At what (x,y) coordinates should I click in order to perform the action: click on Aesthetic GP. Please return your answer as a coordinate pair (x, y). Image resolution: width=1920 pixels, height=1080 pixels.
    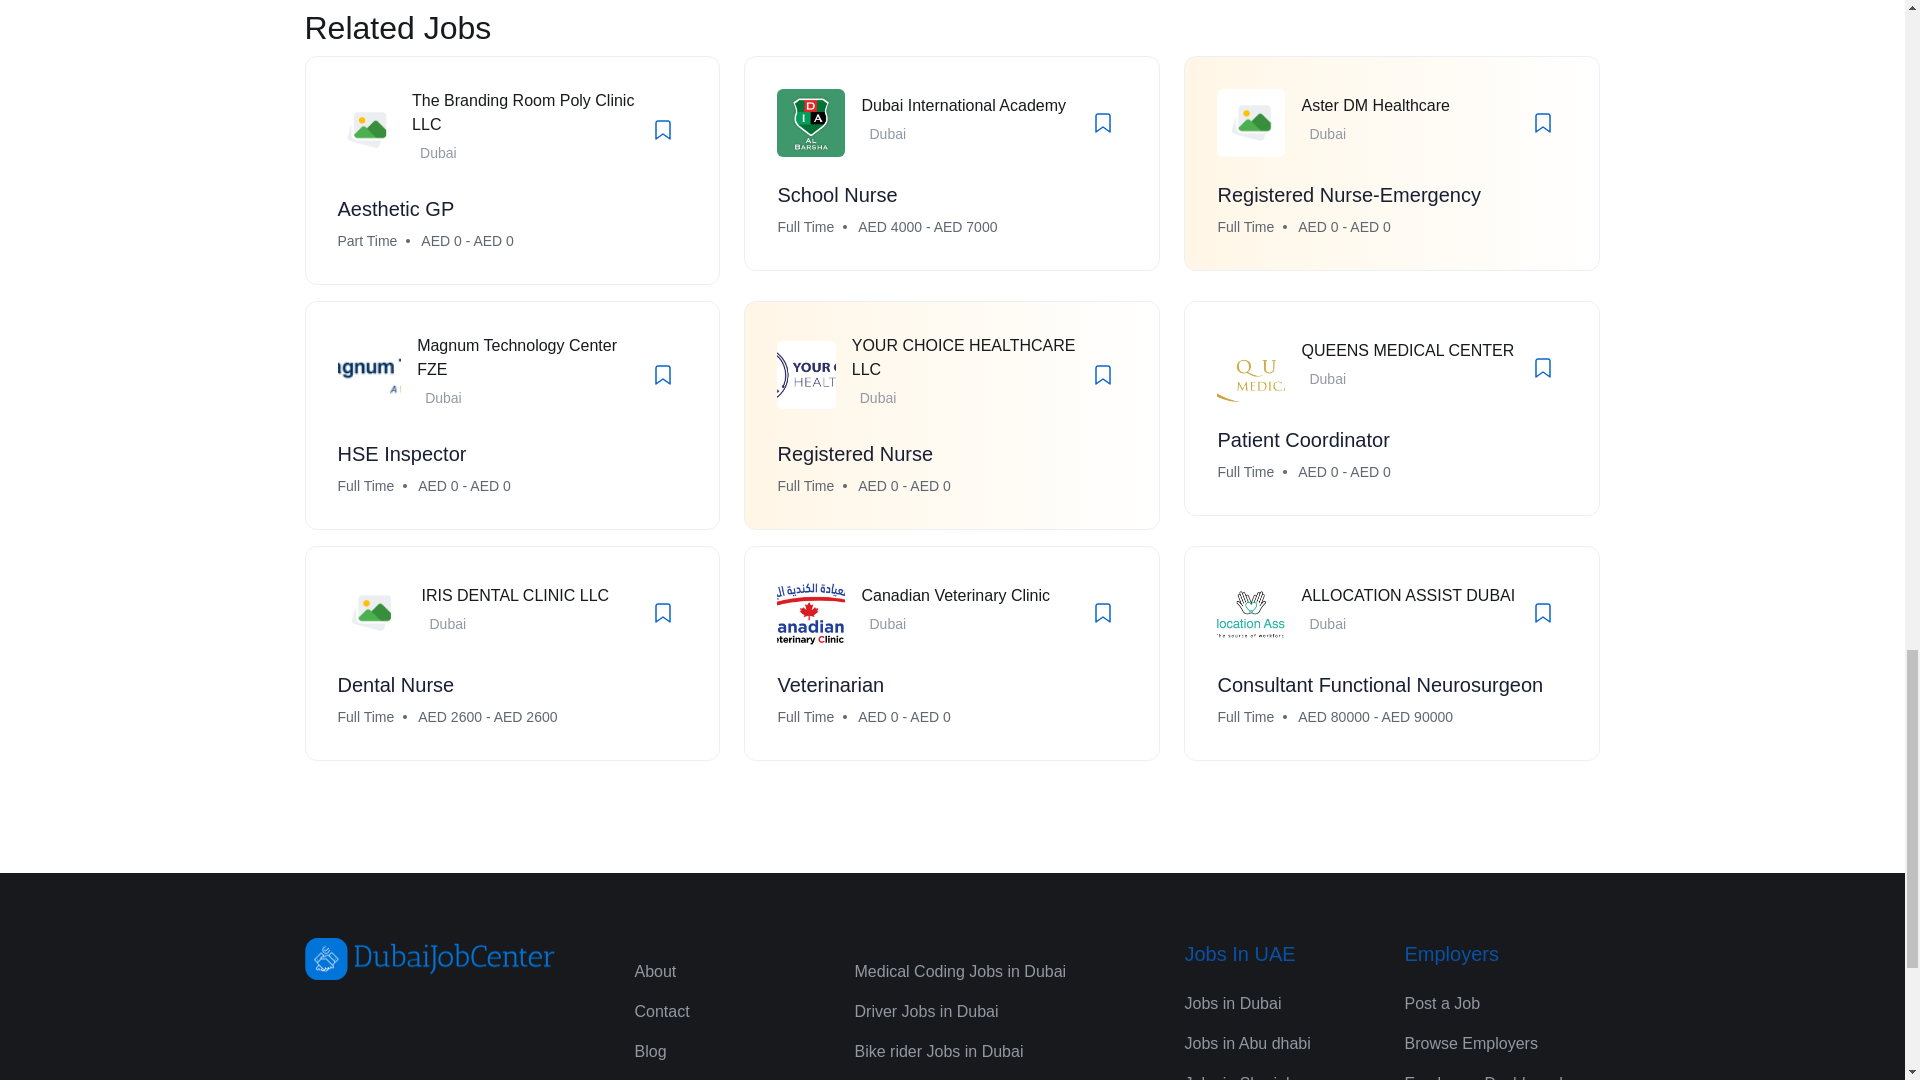
    Looking at the image, I should click on (396, 208).